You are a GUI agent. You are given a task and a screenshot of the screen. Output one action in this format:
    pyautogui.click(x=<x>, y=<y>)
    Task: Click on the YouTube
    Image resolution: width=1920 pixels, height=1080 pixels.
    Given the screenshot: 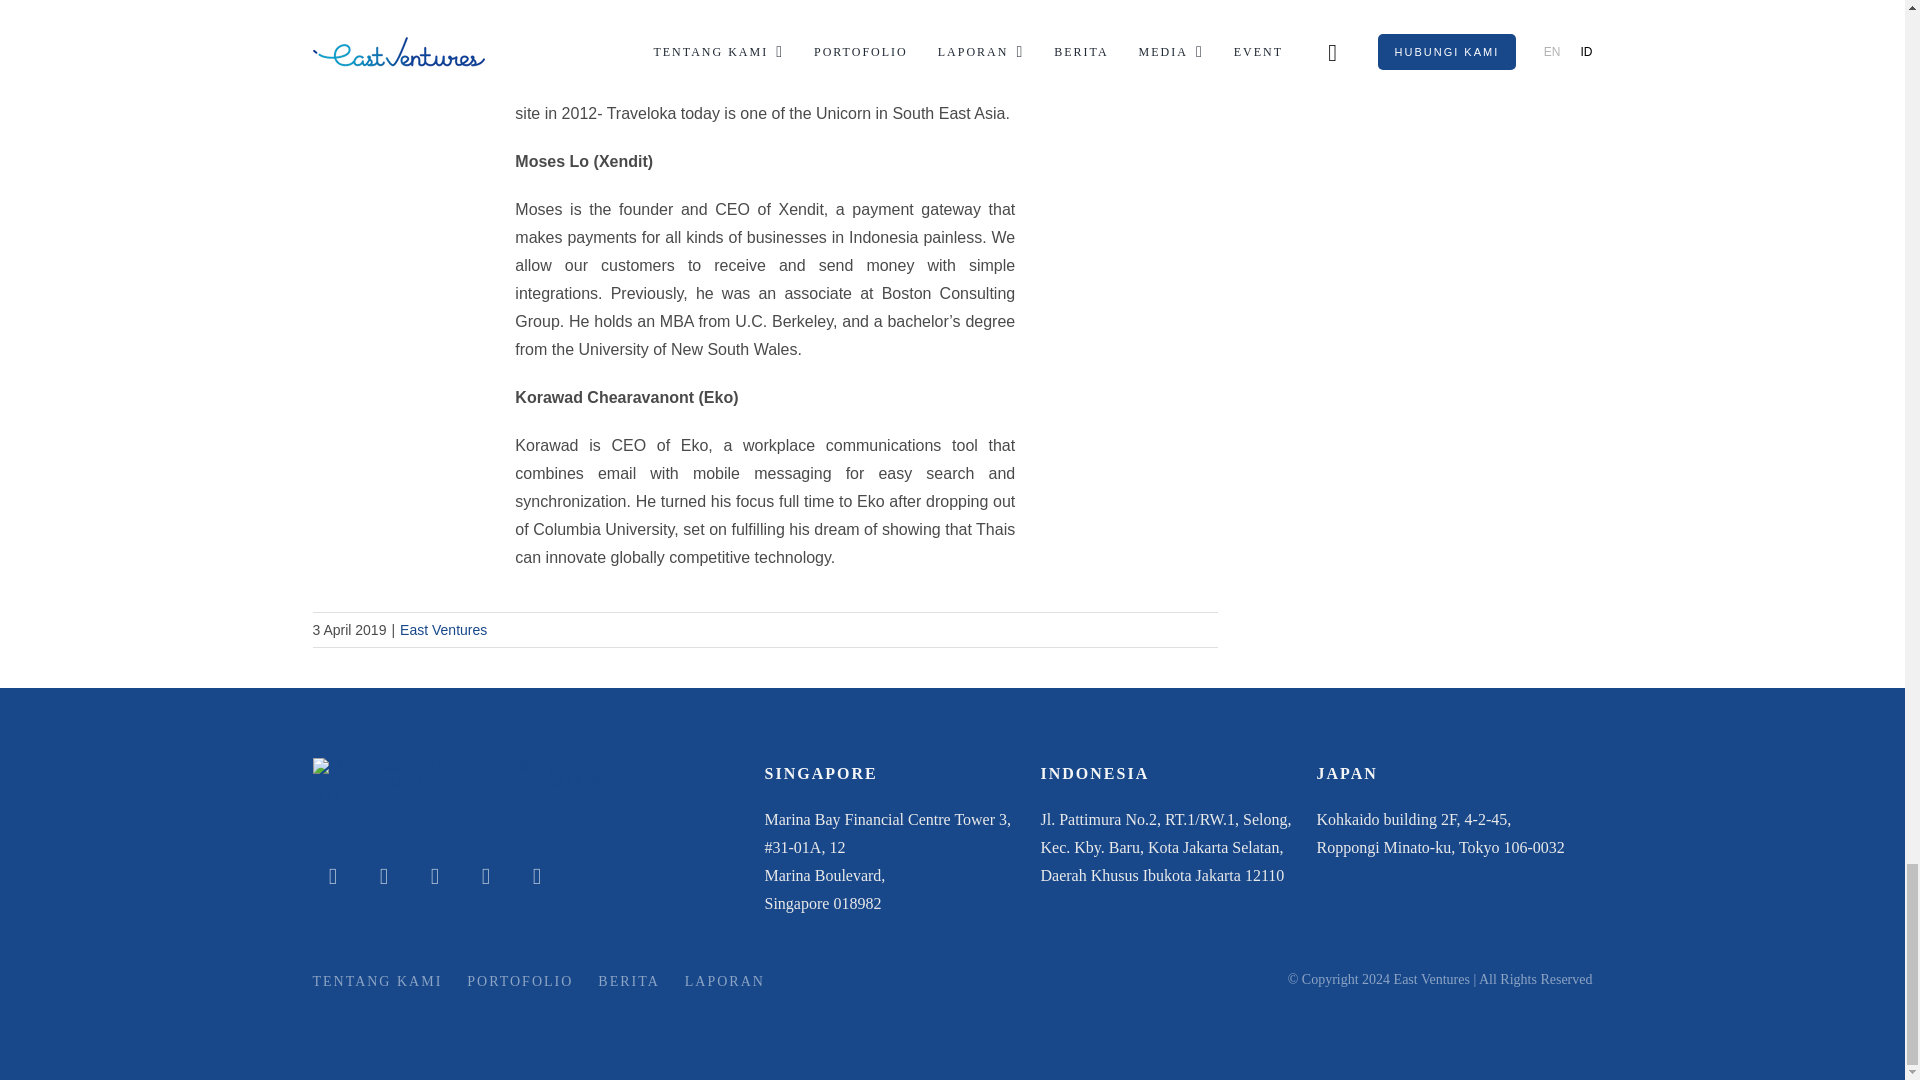 What is the action you would take?
    pyautogui.click(x=536, y=876)
    